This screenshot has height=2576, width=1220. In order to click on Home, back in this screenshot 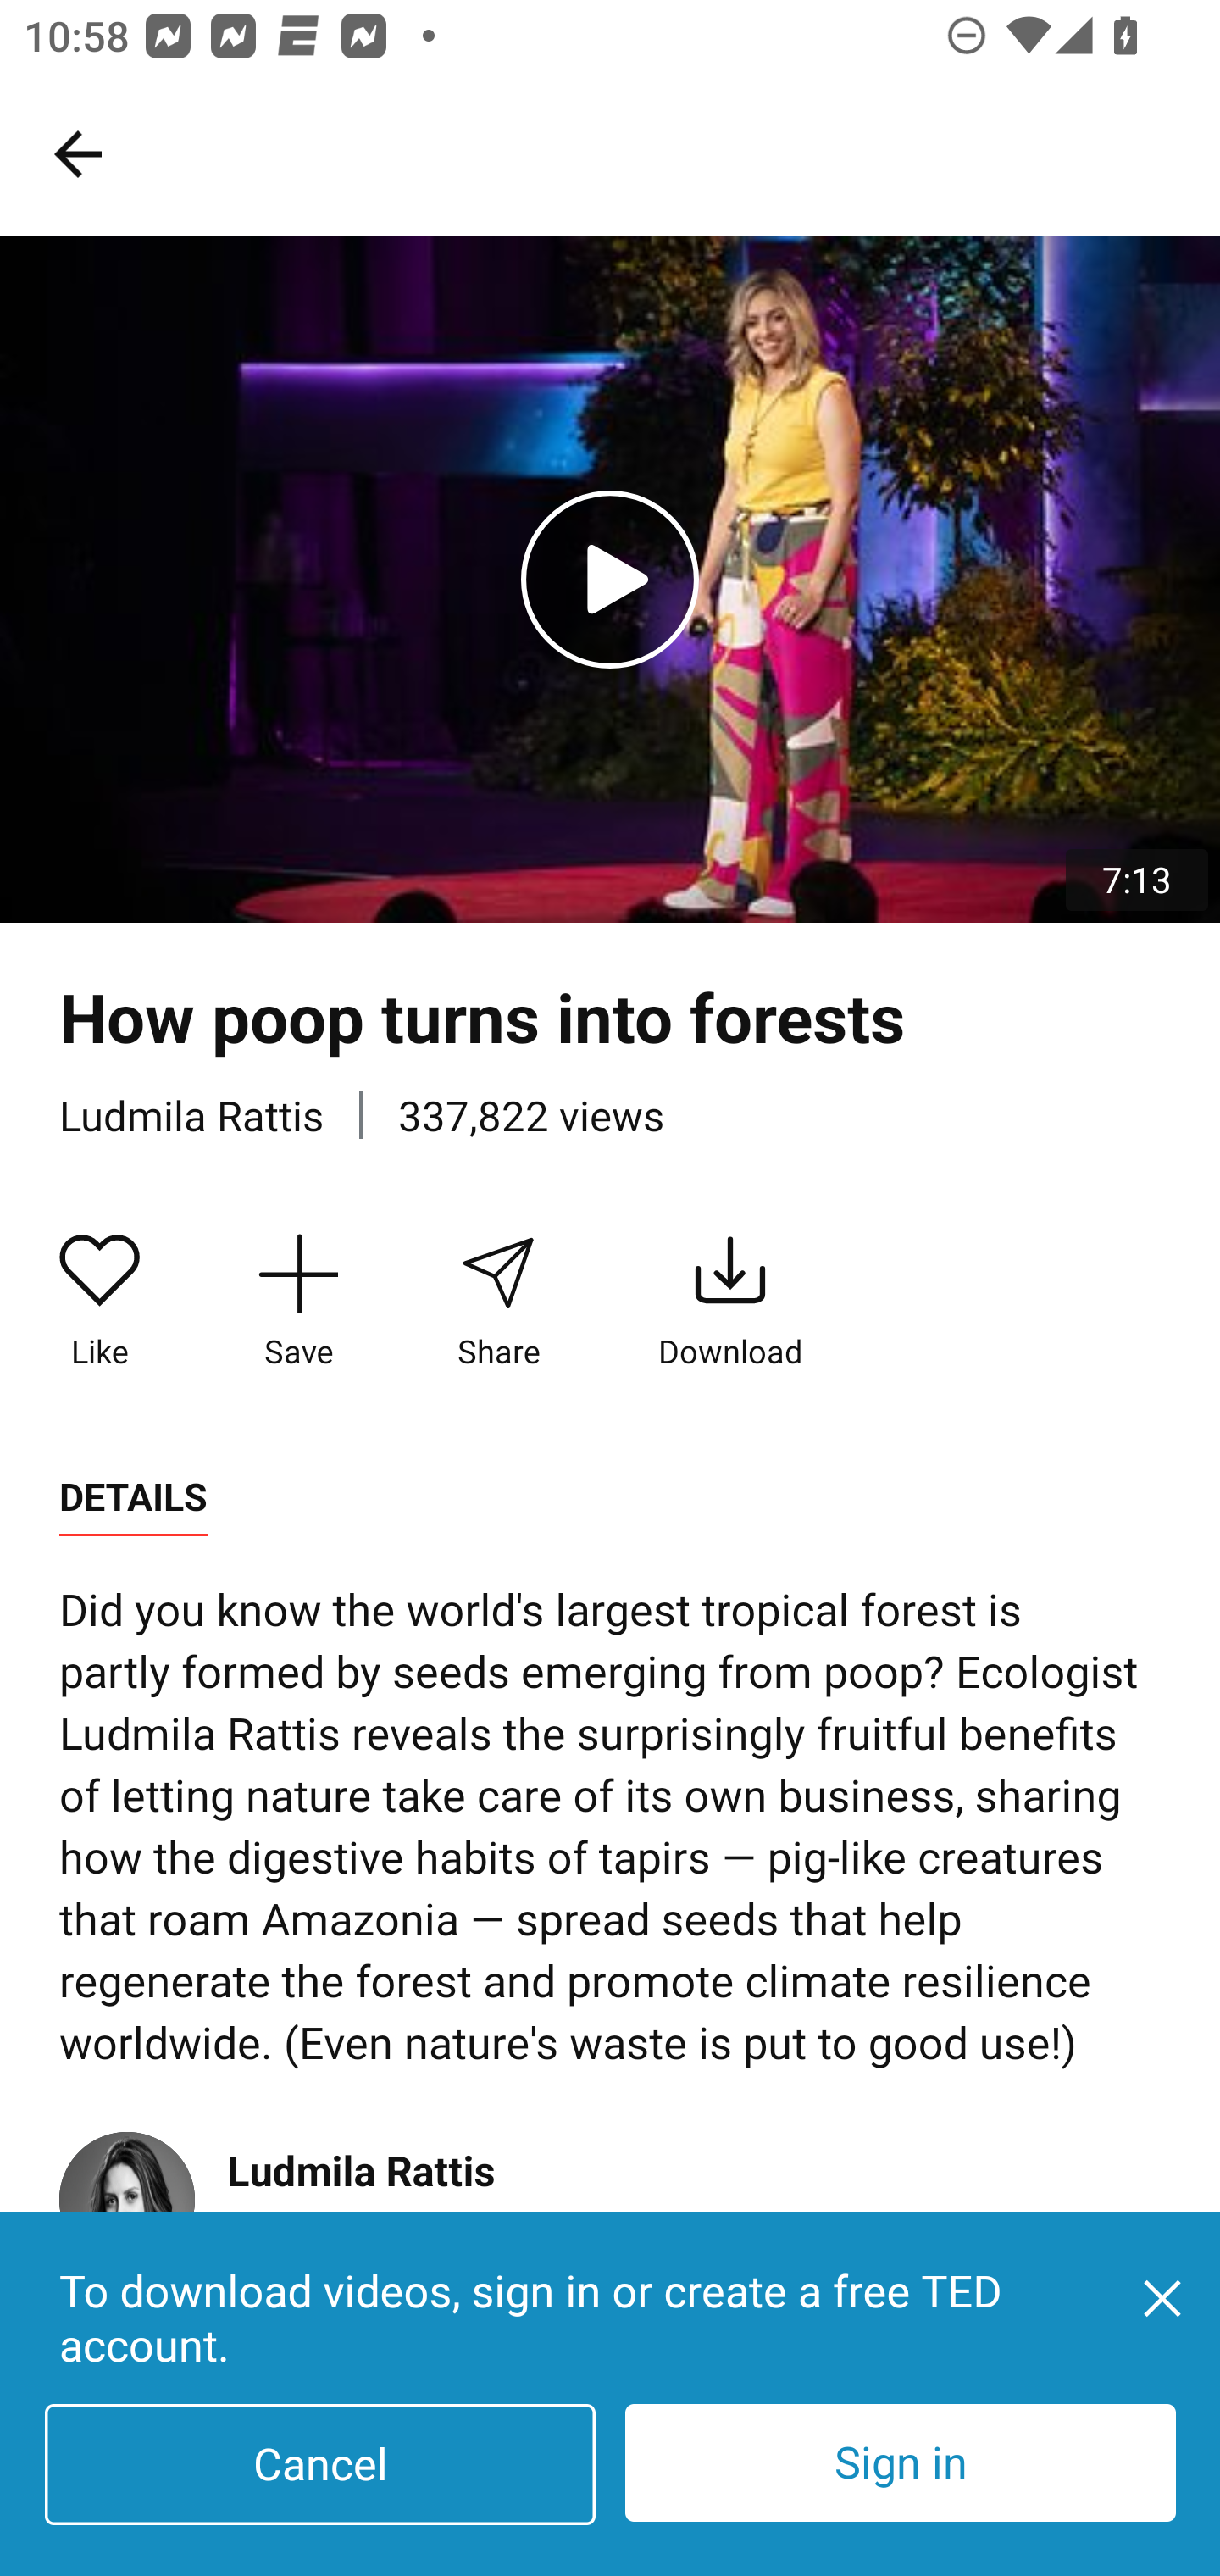, I will do `click(77, 153)`.